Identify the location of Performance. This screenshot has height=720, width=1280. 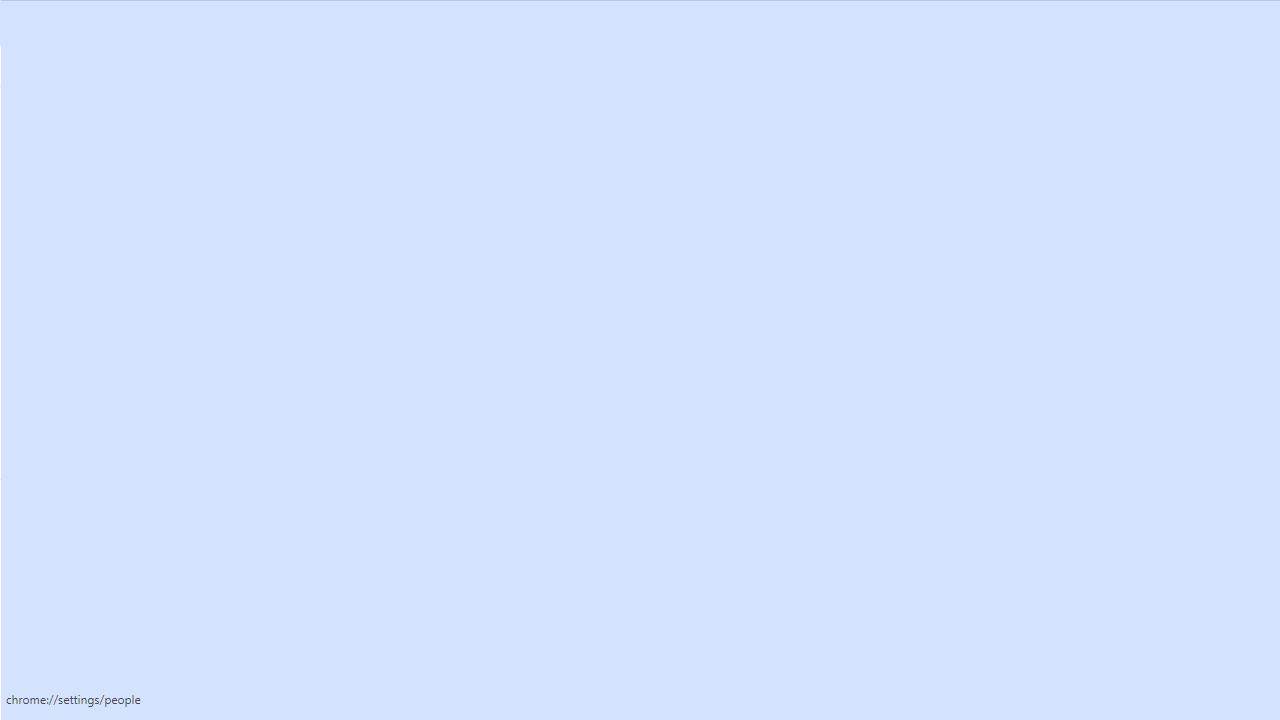
(124, 290).